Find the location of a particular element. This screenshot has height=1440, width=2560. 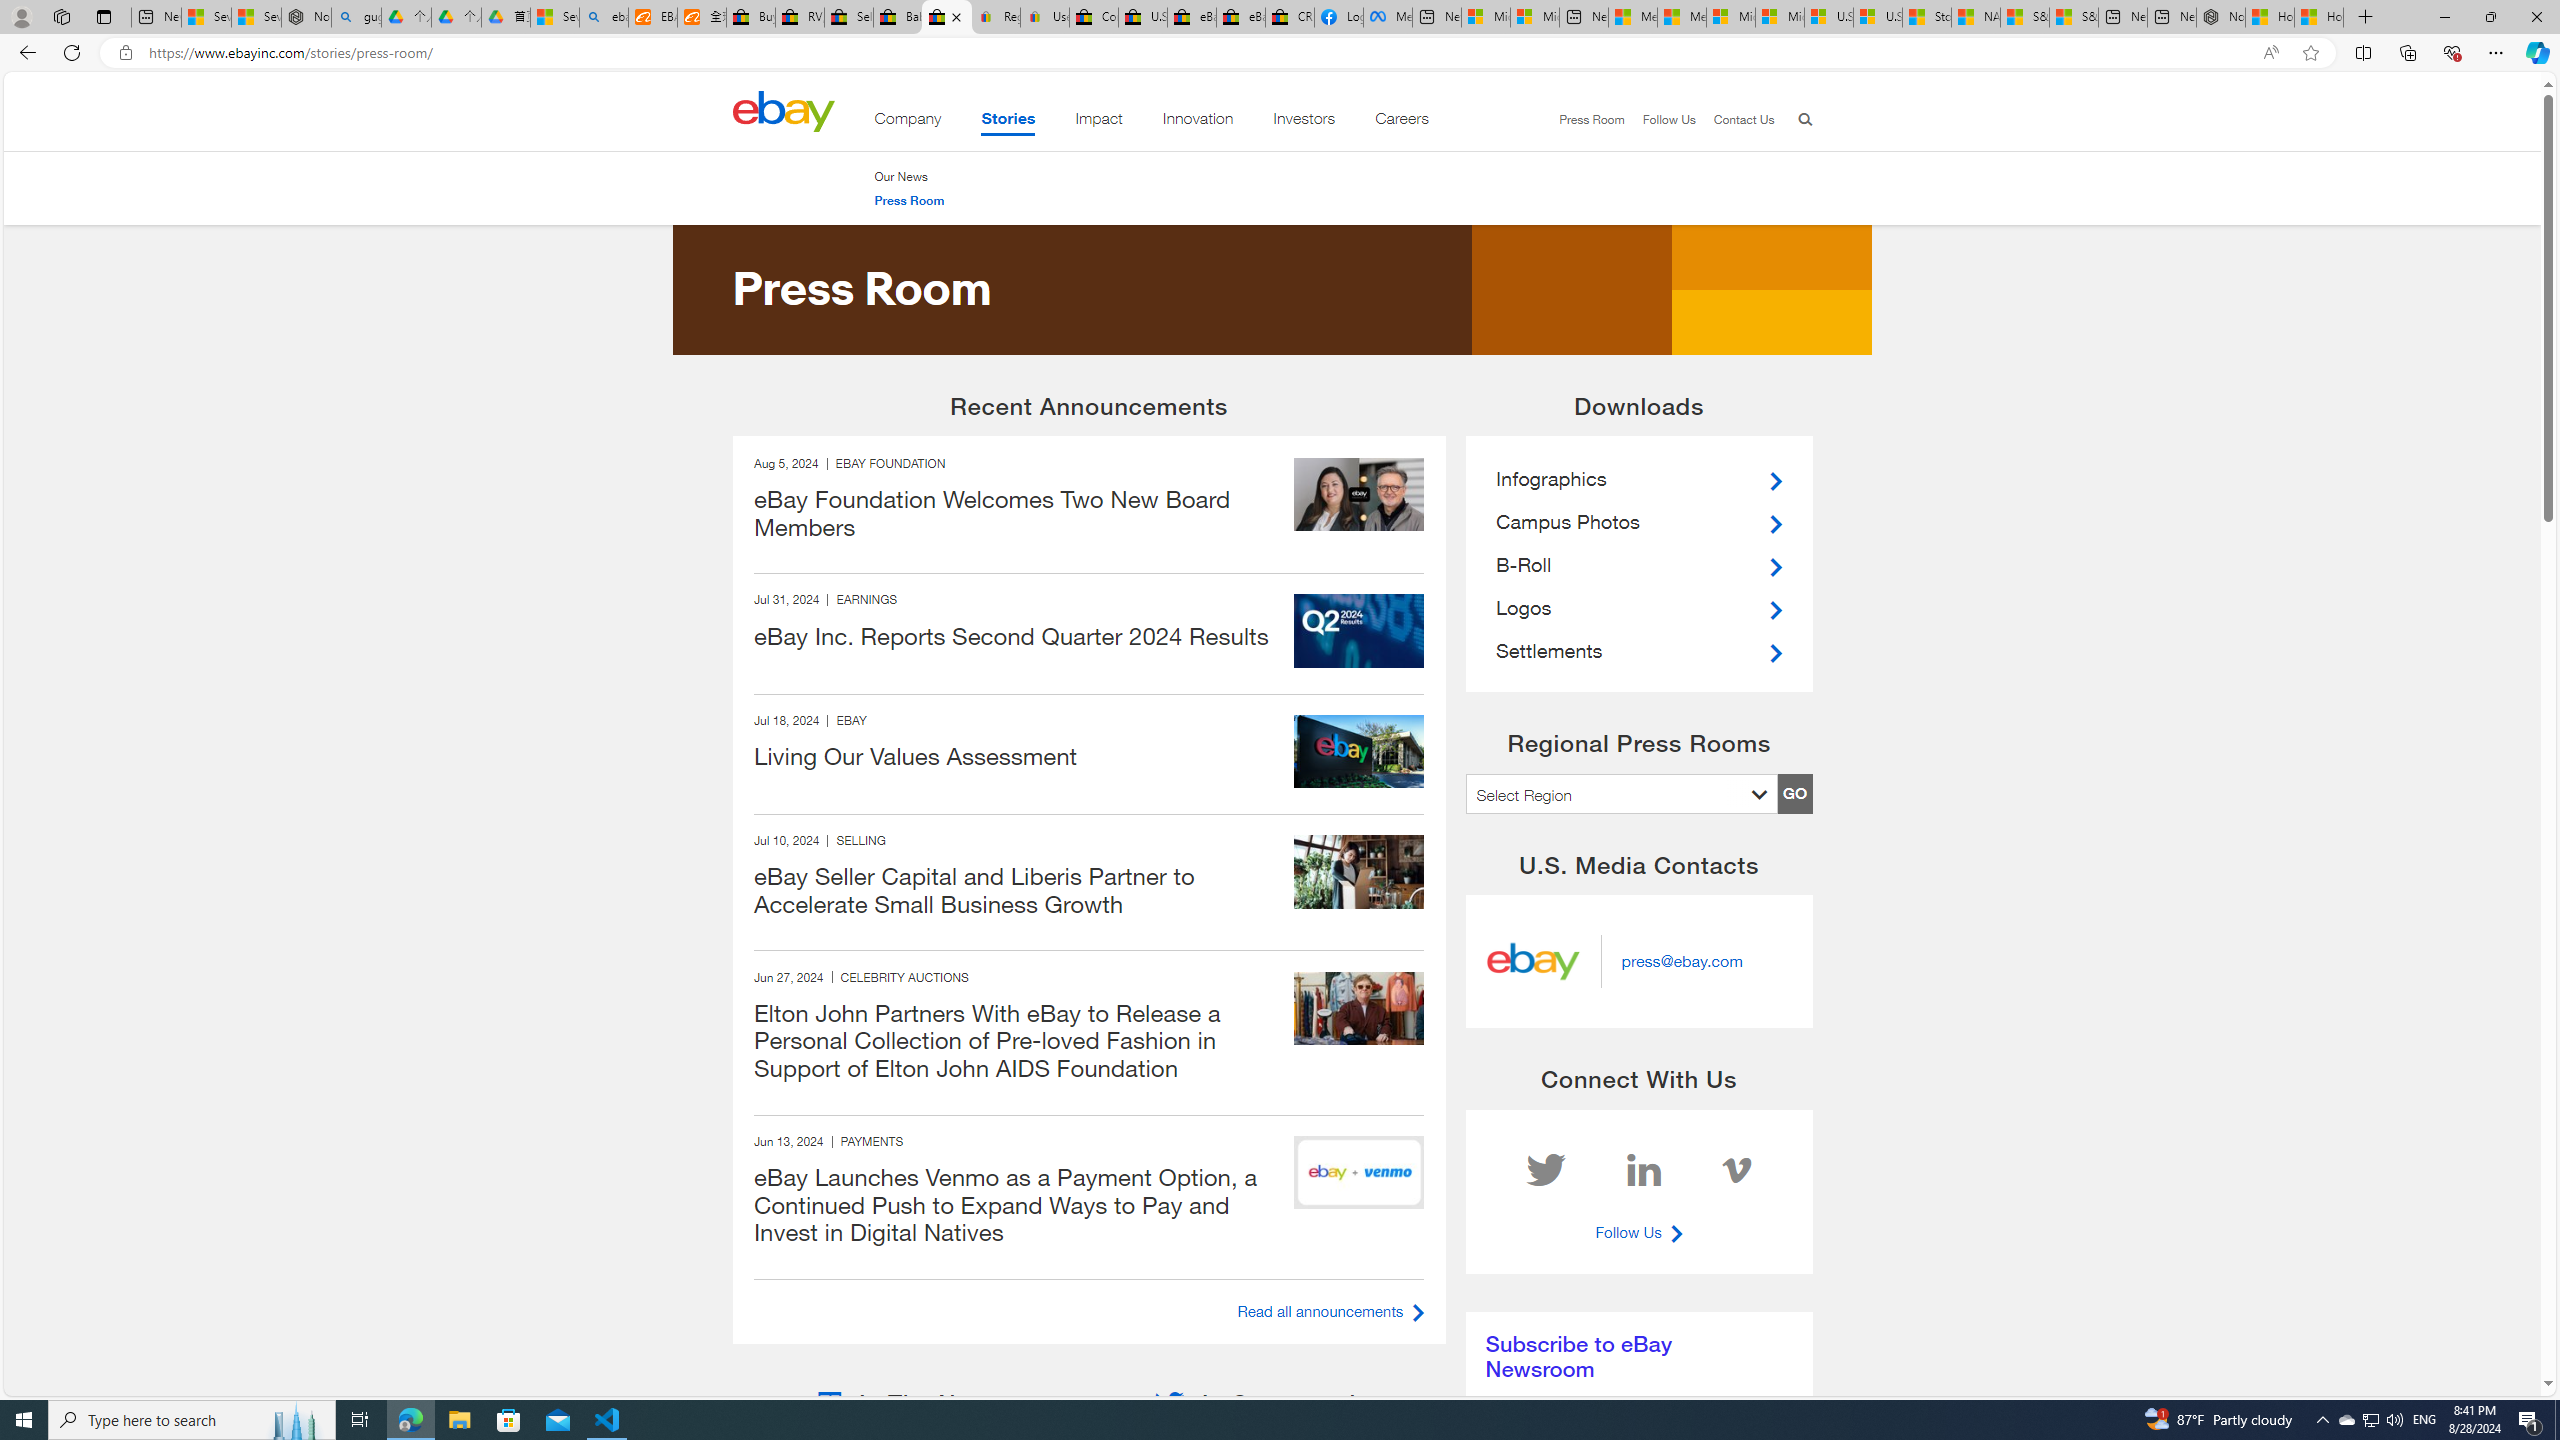

Microsoft account | Privacy is located at coordinates (1534, 17).